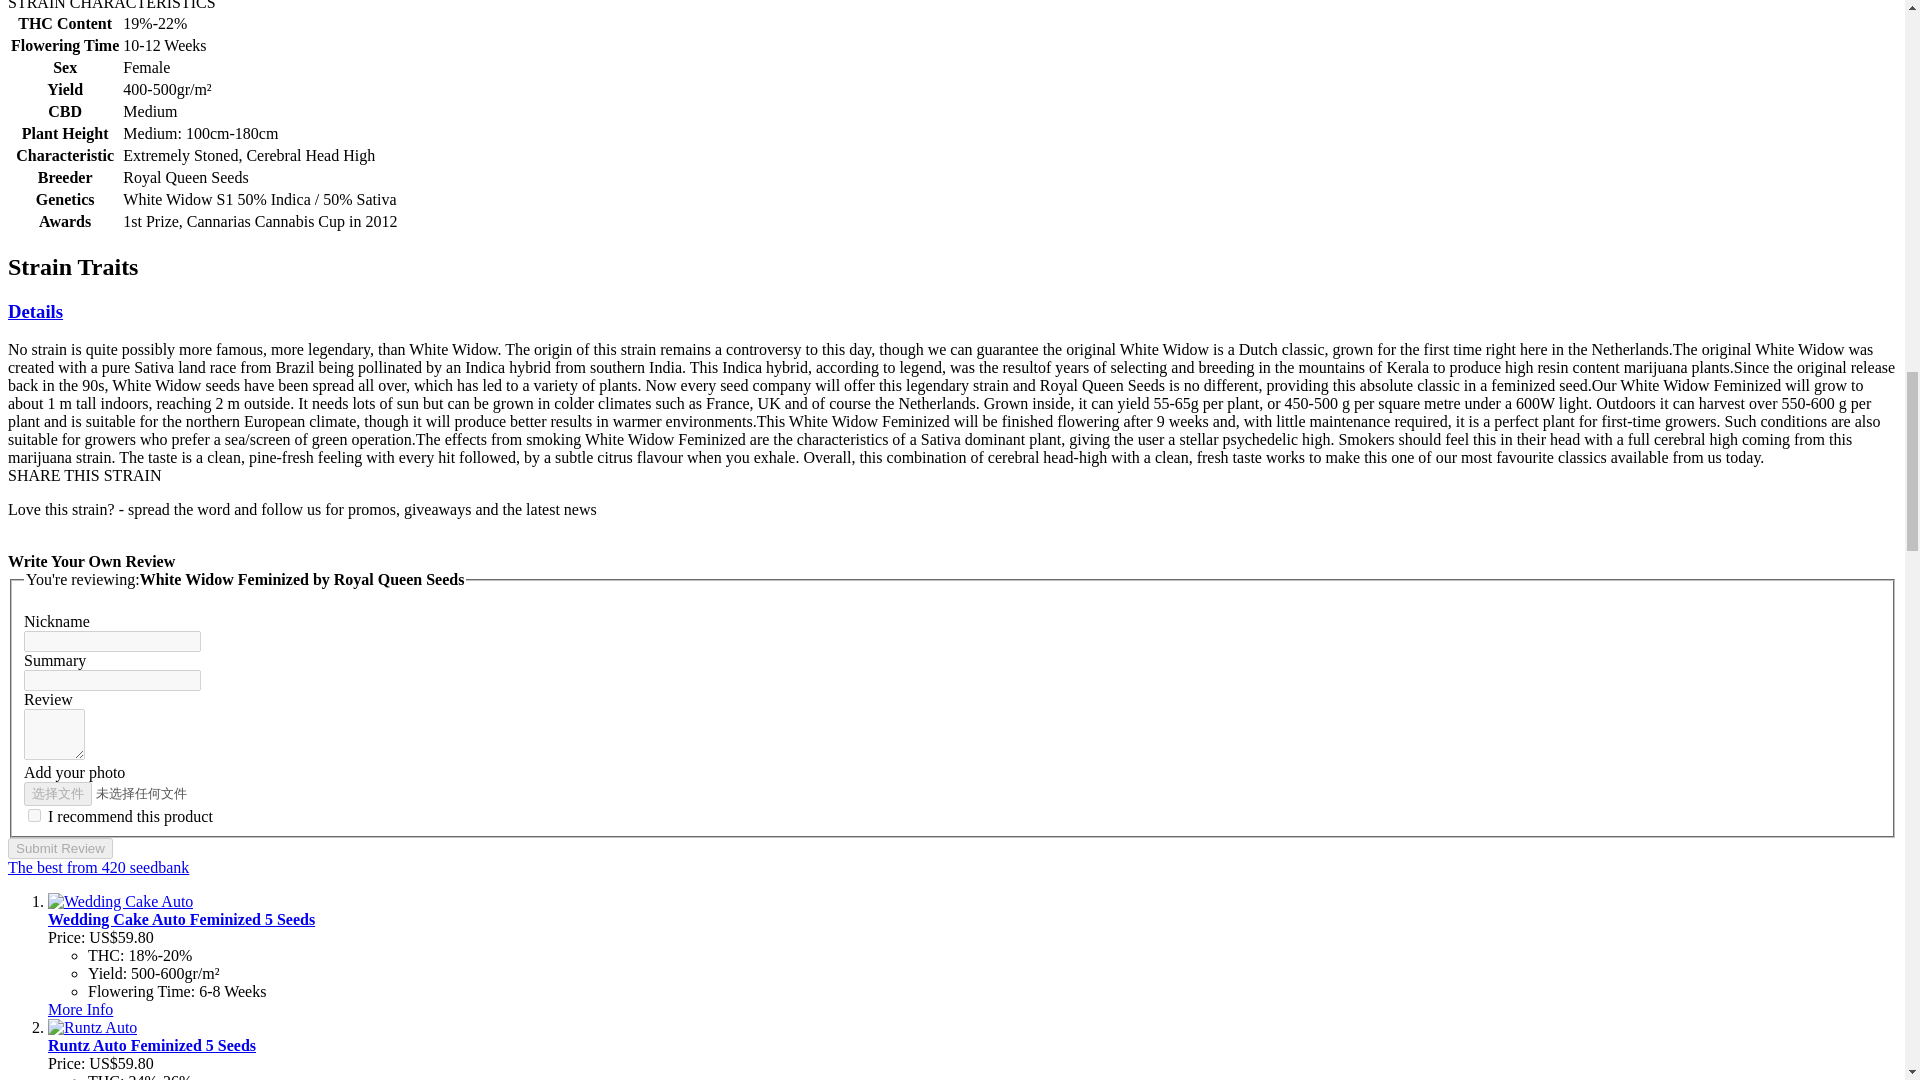  Describe the element at coordinates (152, 1045) in the screenshot. I see `Runtz Auto Feminized 5 Seeds` at that location.